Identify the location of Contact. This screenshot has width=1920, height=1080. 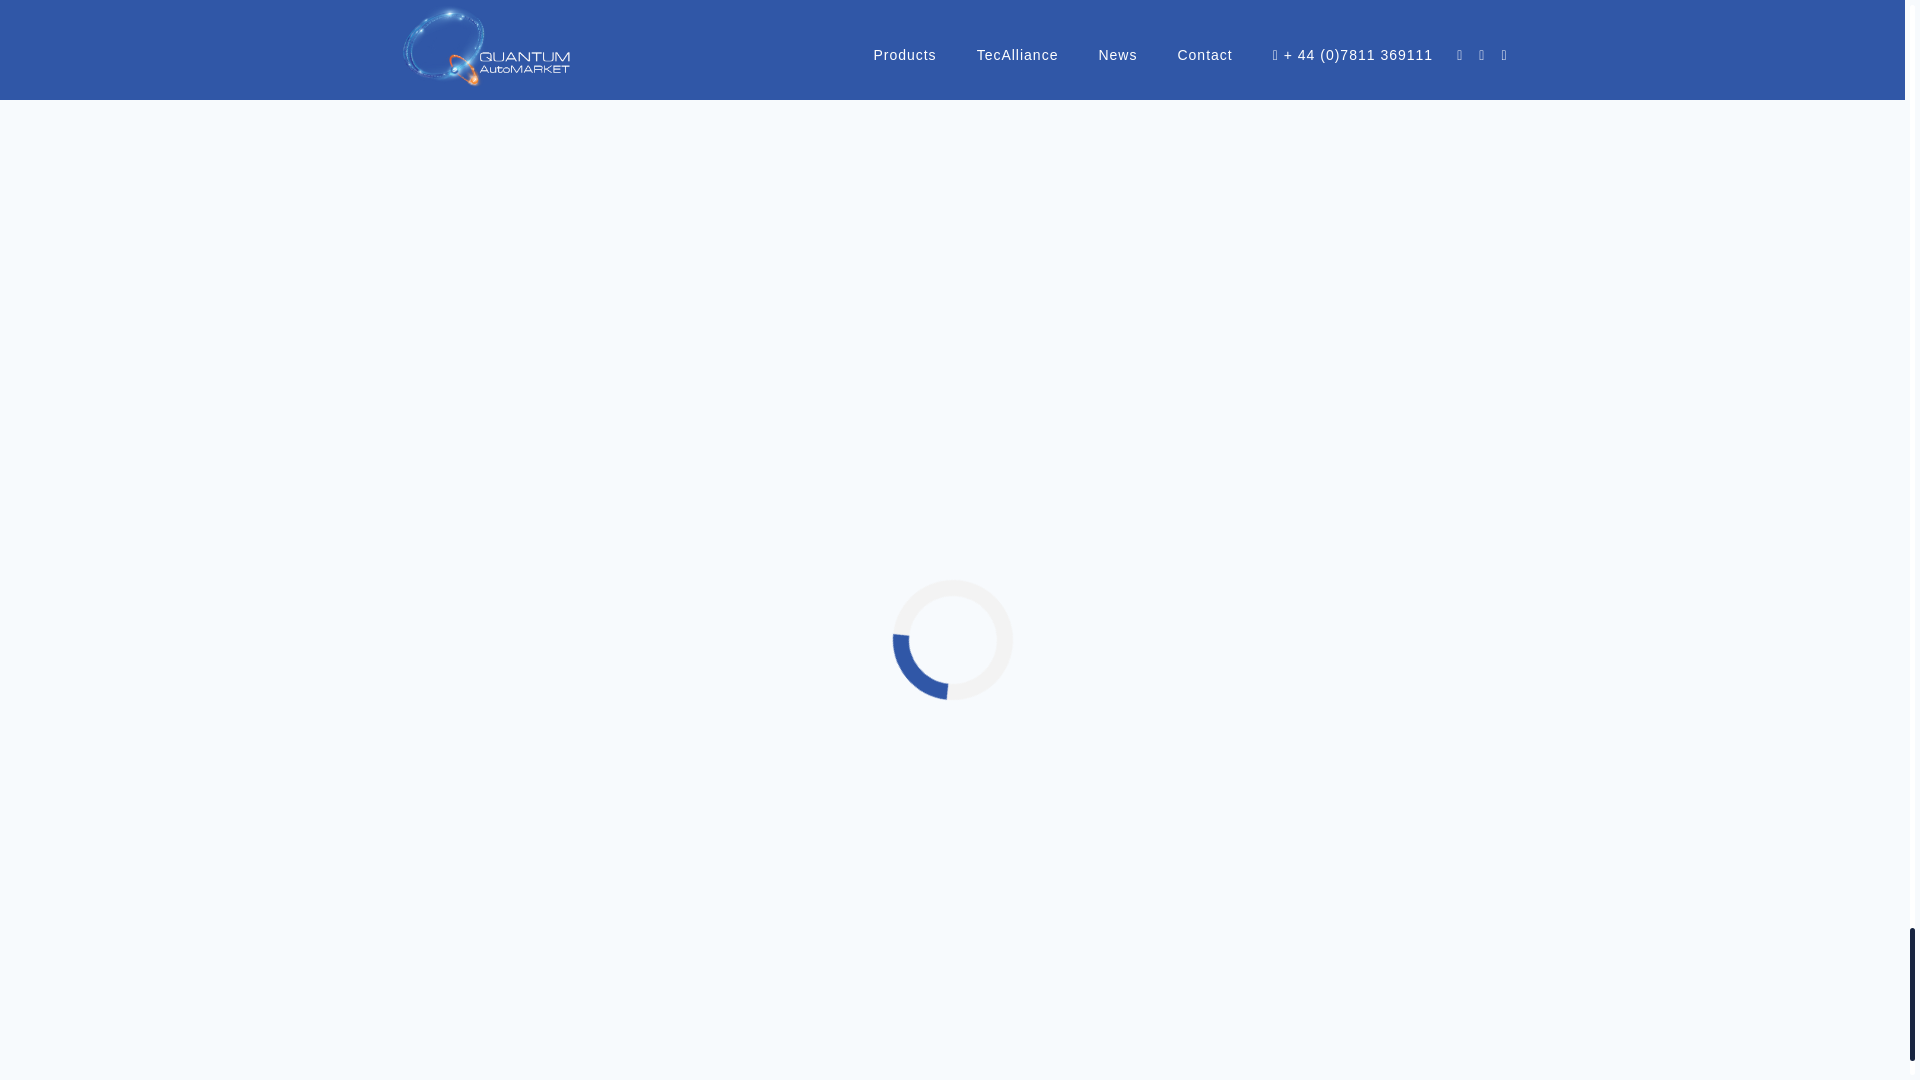
(995, 870).